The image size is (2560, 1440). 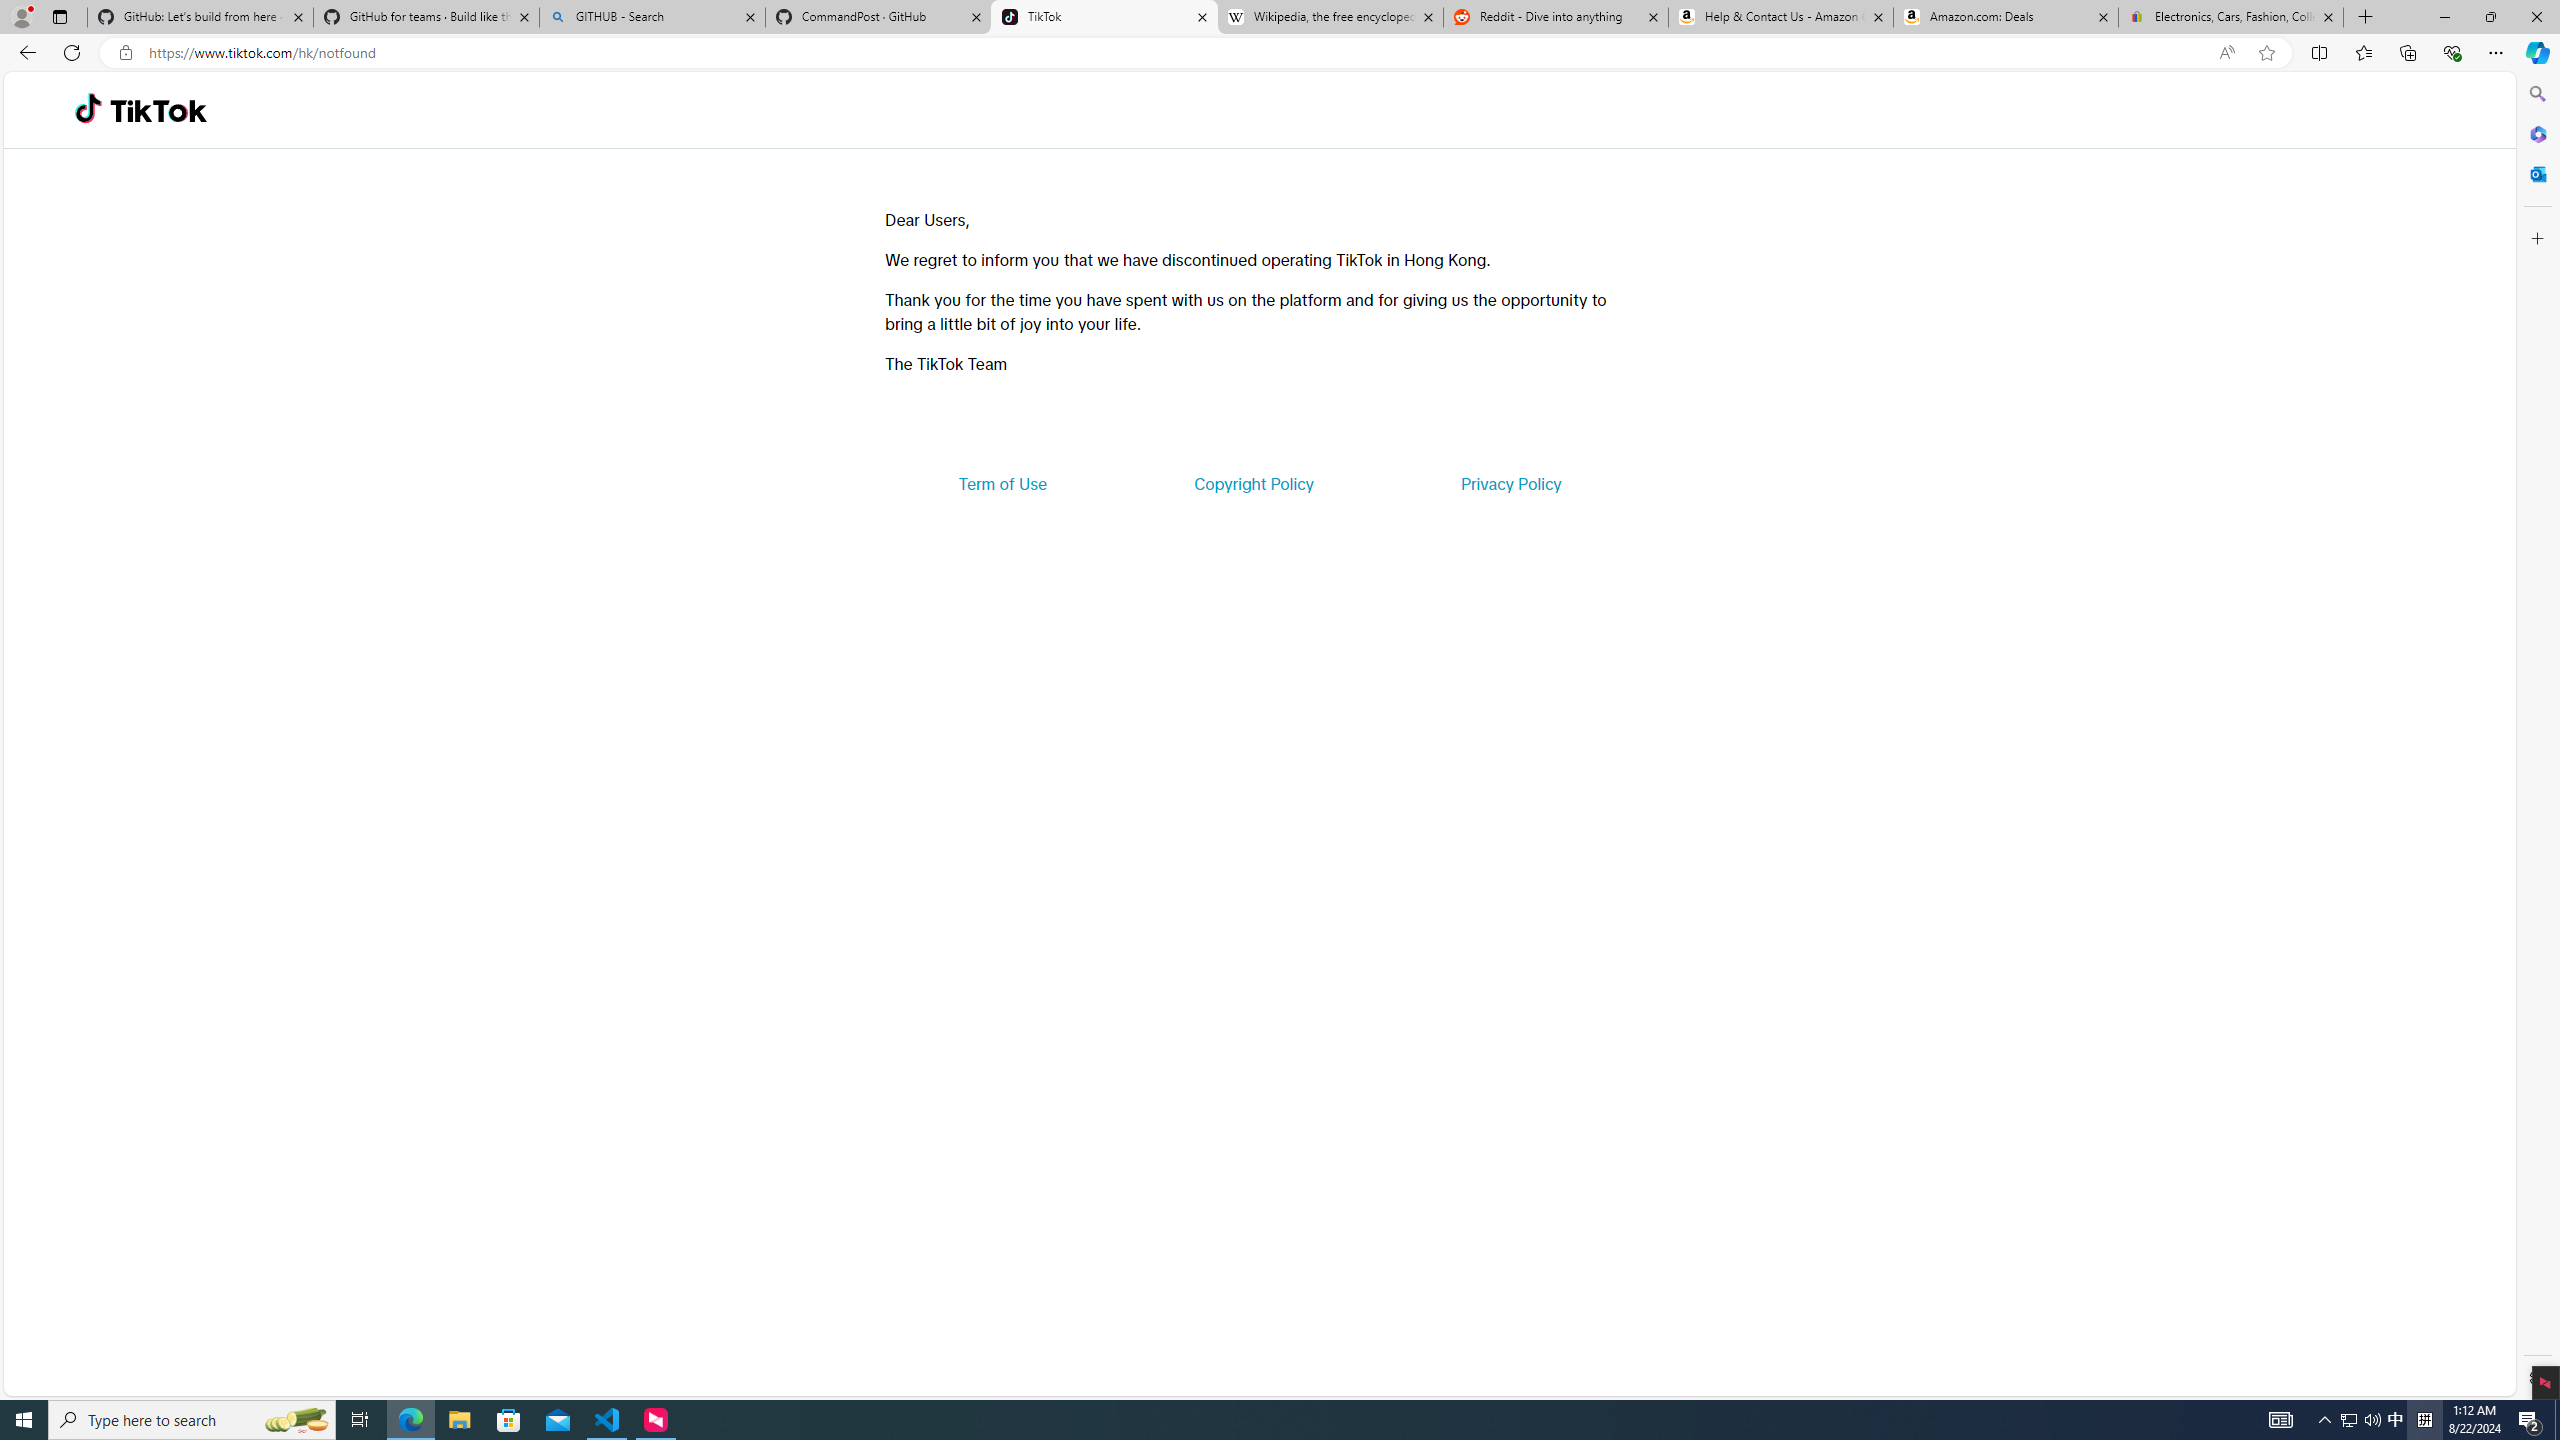 What do you see at coordinates (2006, 17) in the screenshot?
I see `Amazon.com: Deals` at bounding box center [2006, 17].